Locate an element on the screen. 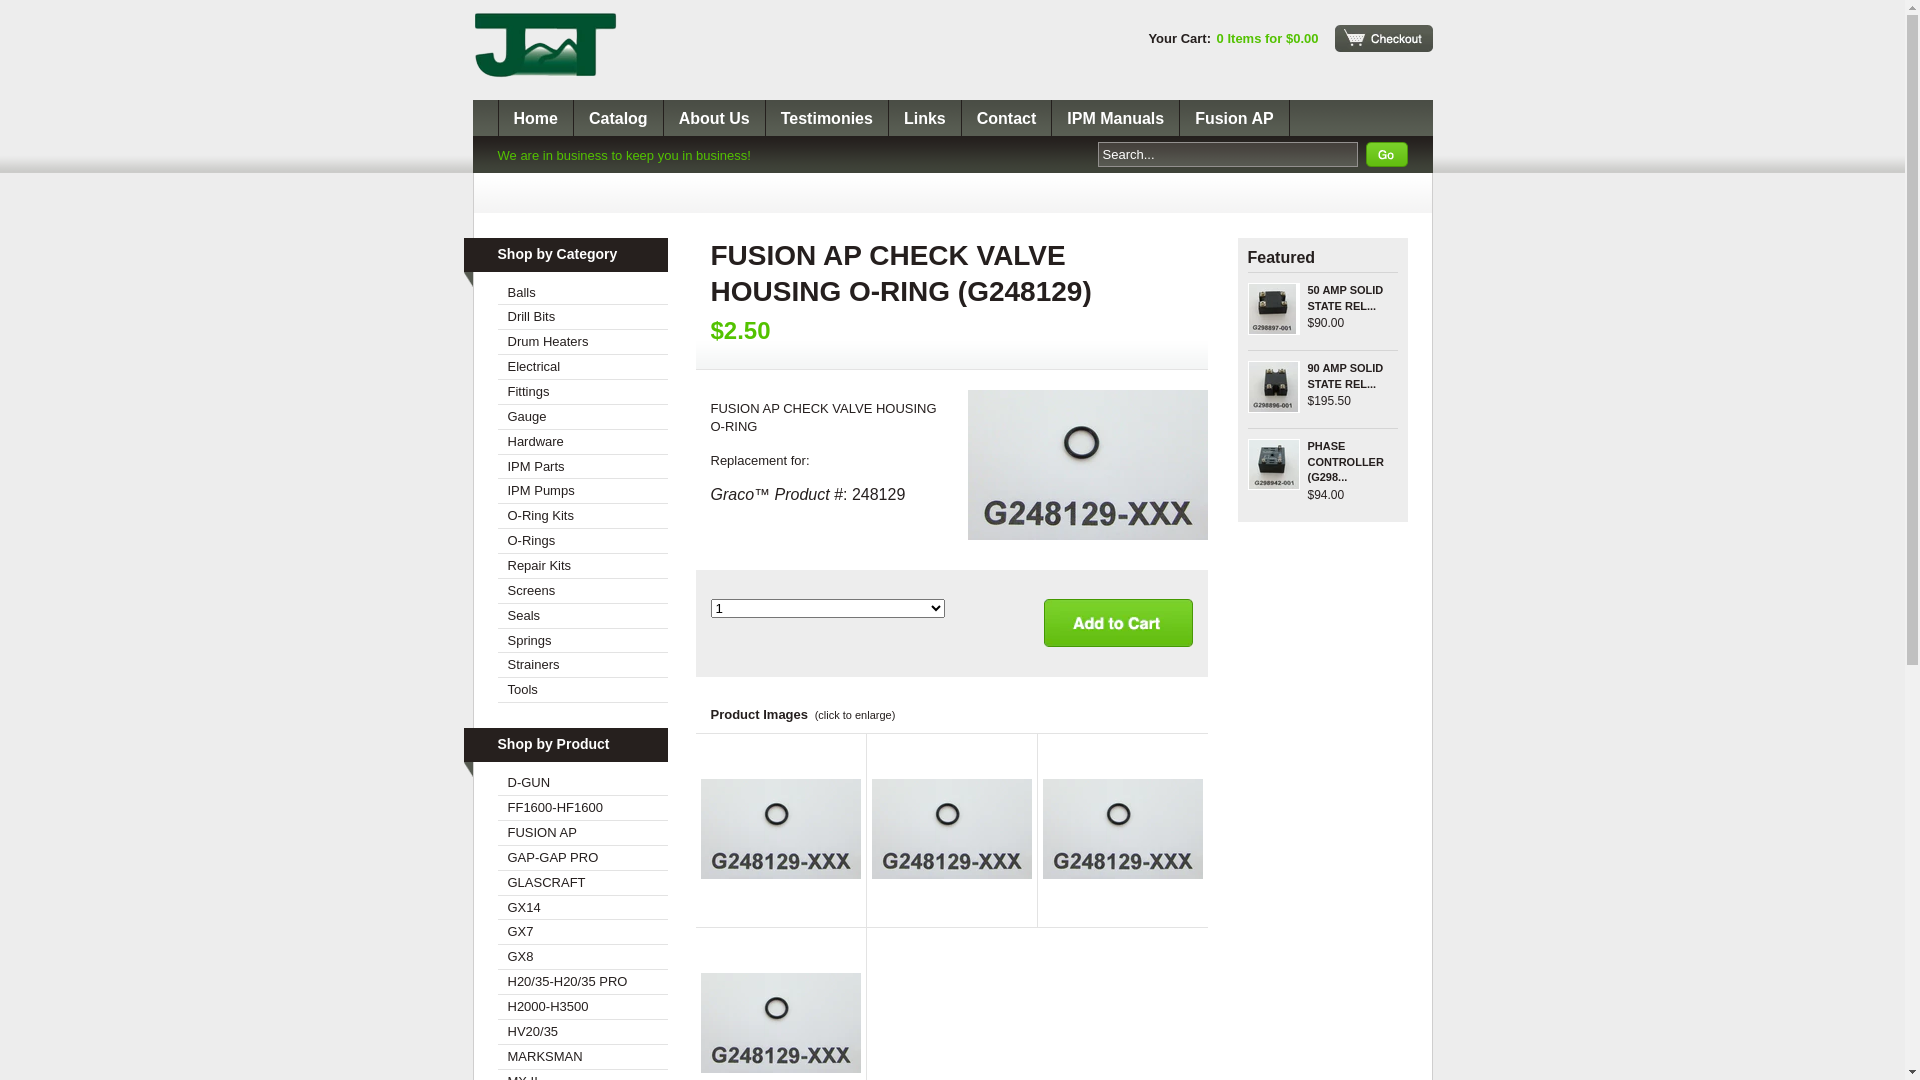 The image size is (1920, 1080). 50 AMP SOLID STATE REL... is located at coordinates (1346, 298).